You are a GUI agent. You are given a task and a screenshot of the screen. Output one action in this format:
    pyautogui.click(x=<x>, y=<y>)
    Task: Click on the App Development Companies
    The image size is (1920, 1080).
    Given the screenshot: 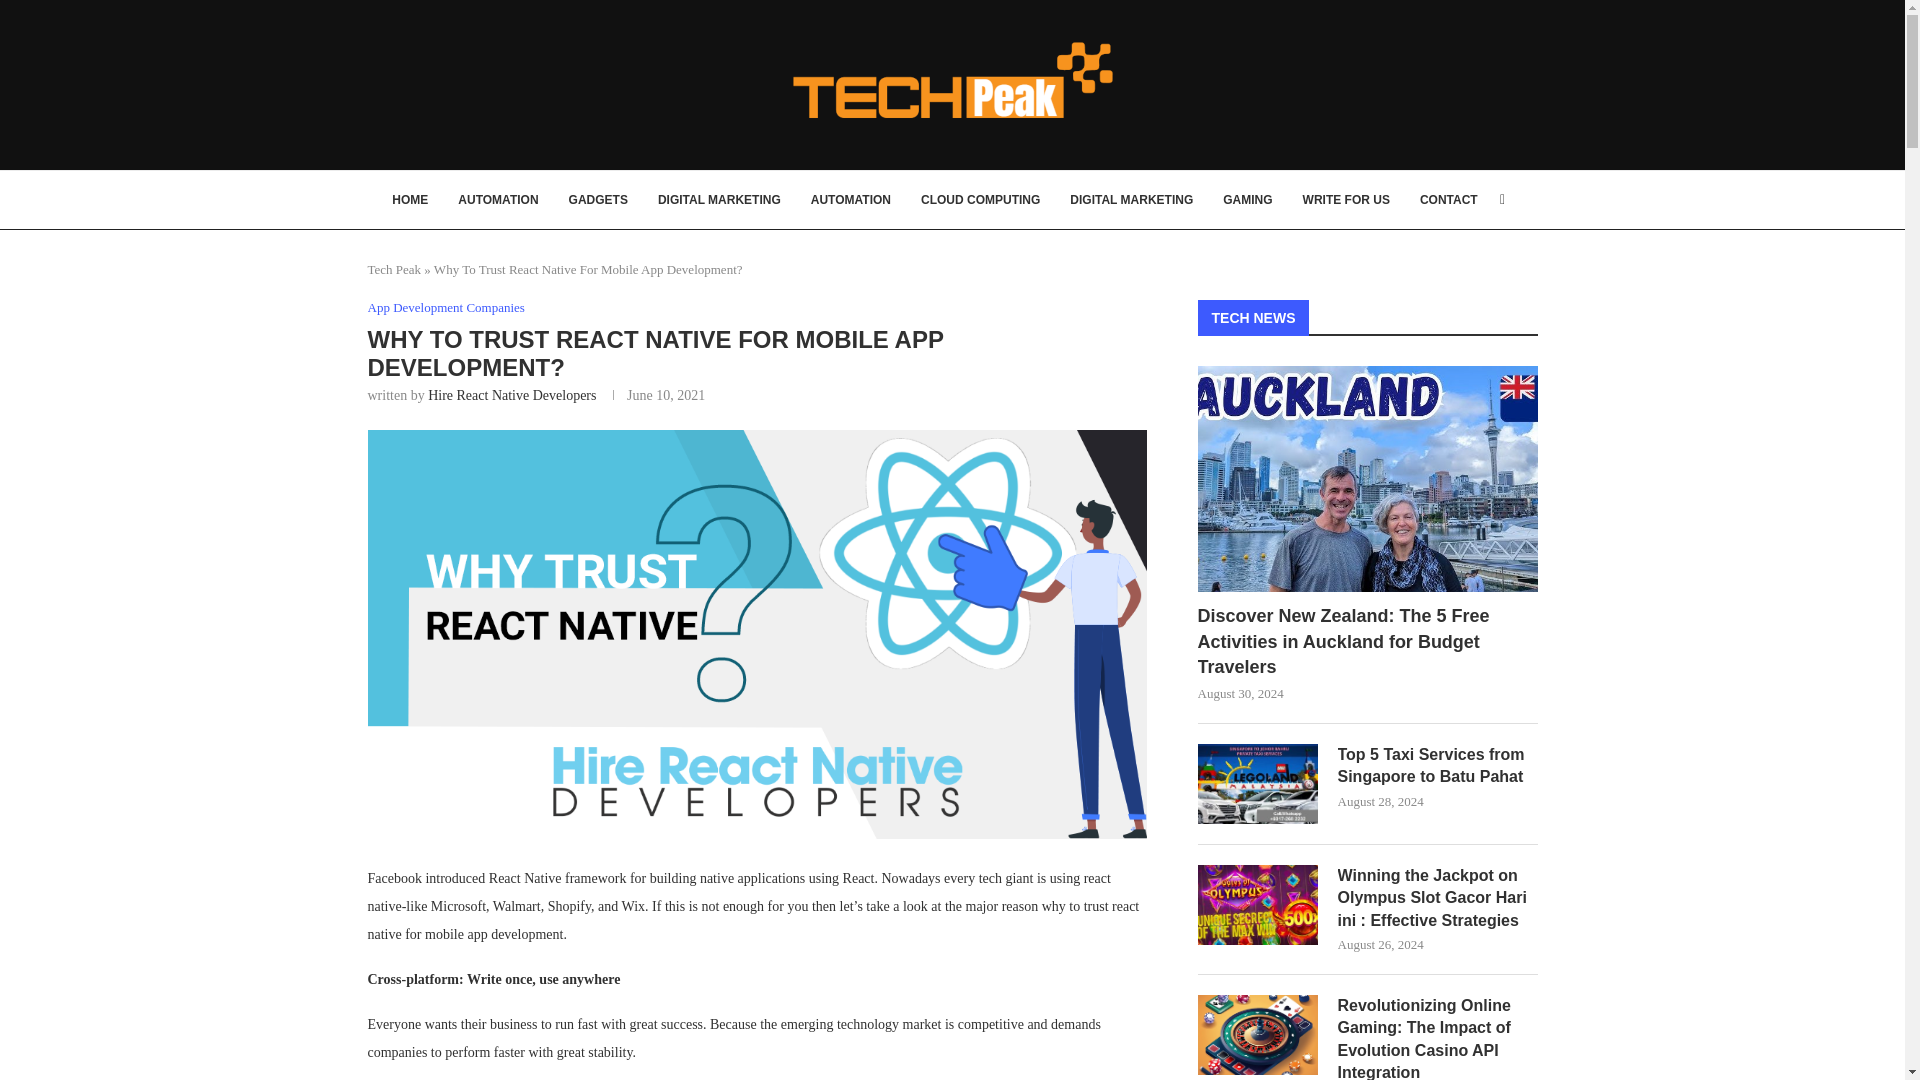 What is the action you would take?
    pyautogui.click(x=446, y=308)
    